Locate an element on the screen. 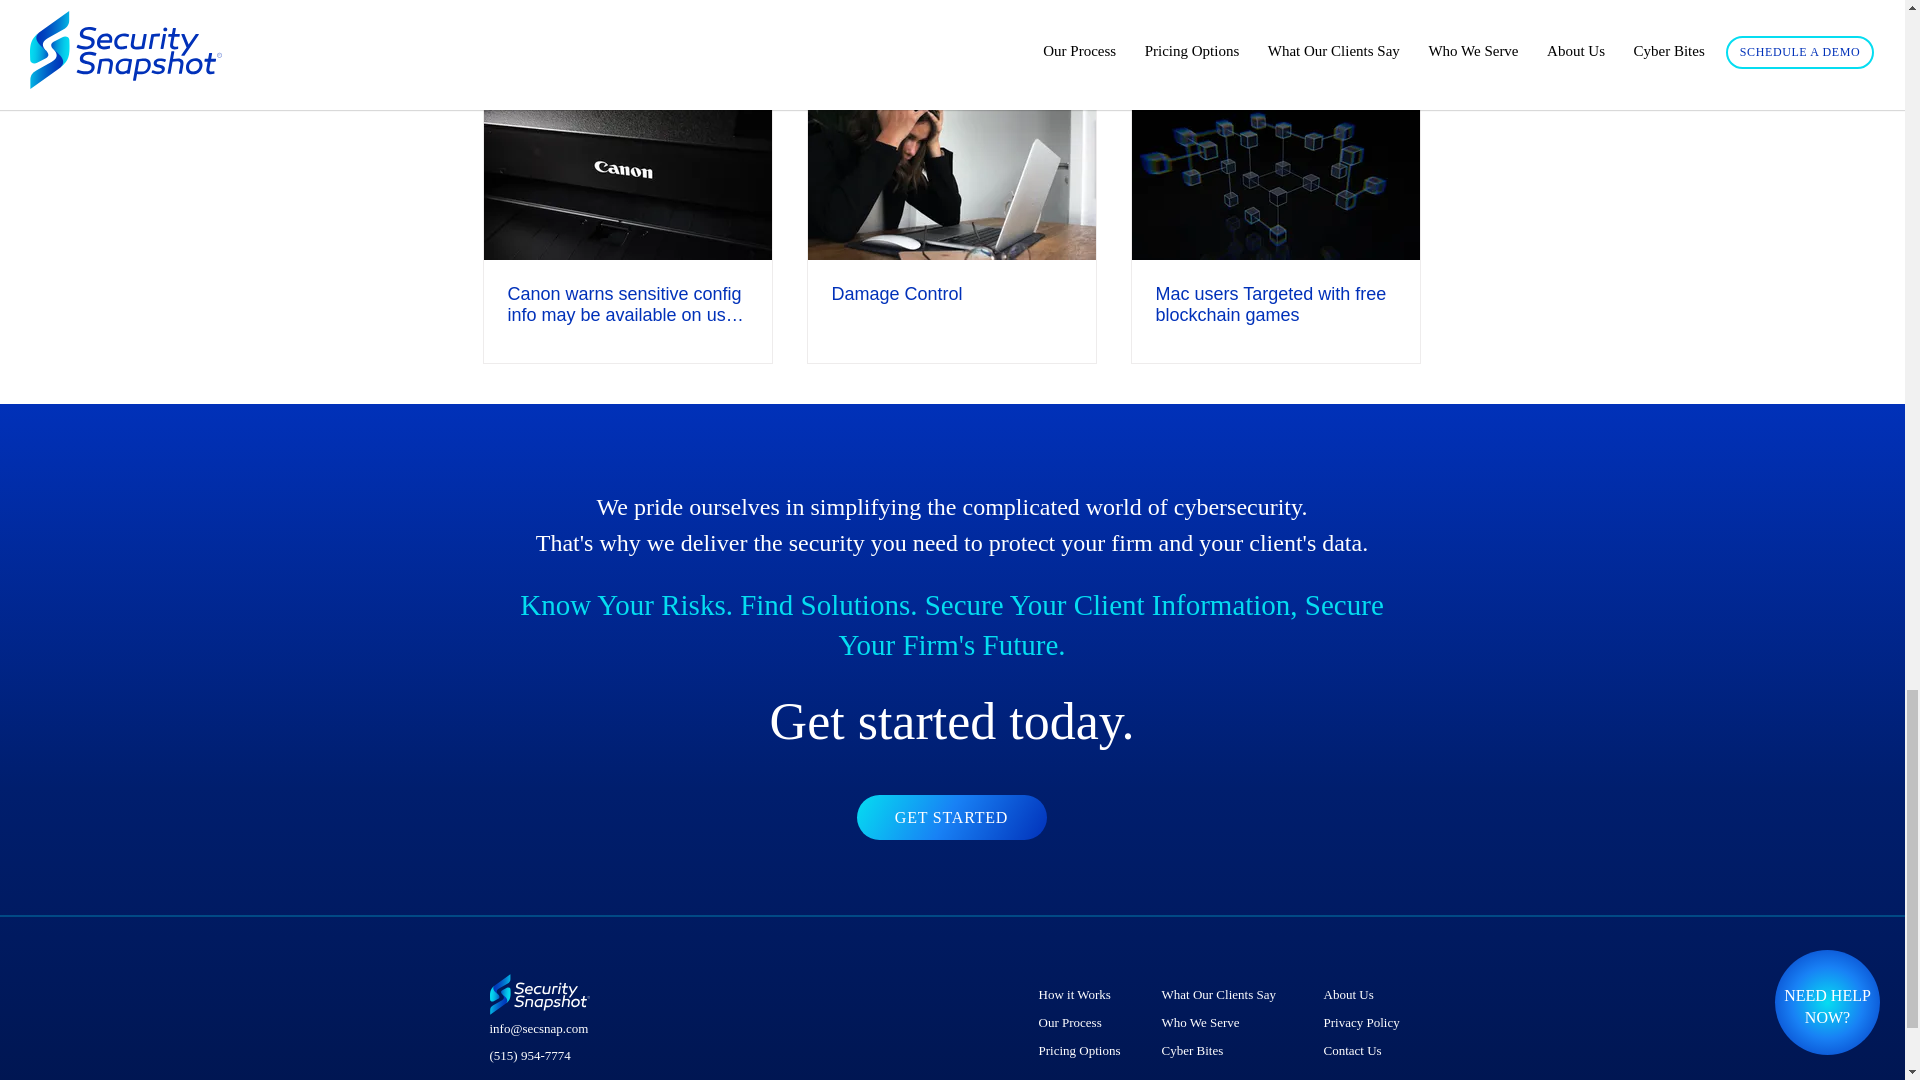 This screenshot has height=1080, width=1920. Privacy Policy is located at coordinates (1363, 1022).